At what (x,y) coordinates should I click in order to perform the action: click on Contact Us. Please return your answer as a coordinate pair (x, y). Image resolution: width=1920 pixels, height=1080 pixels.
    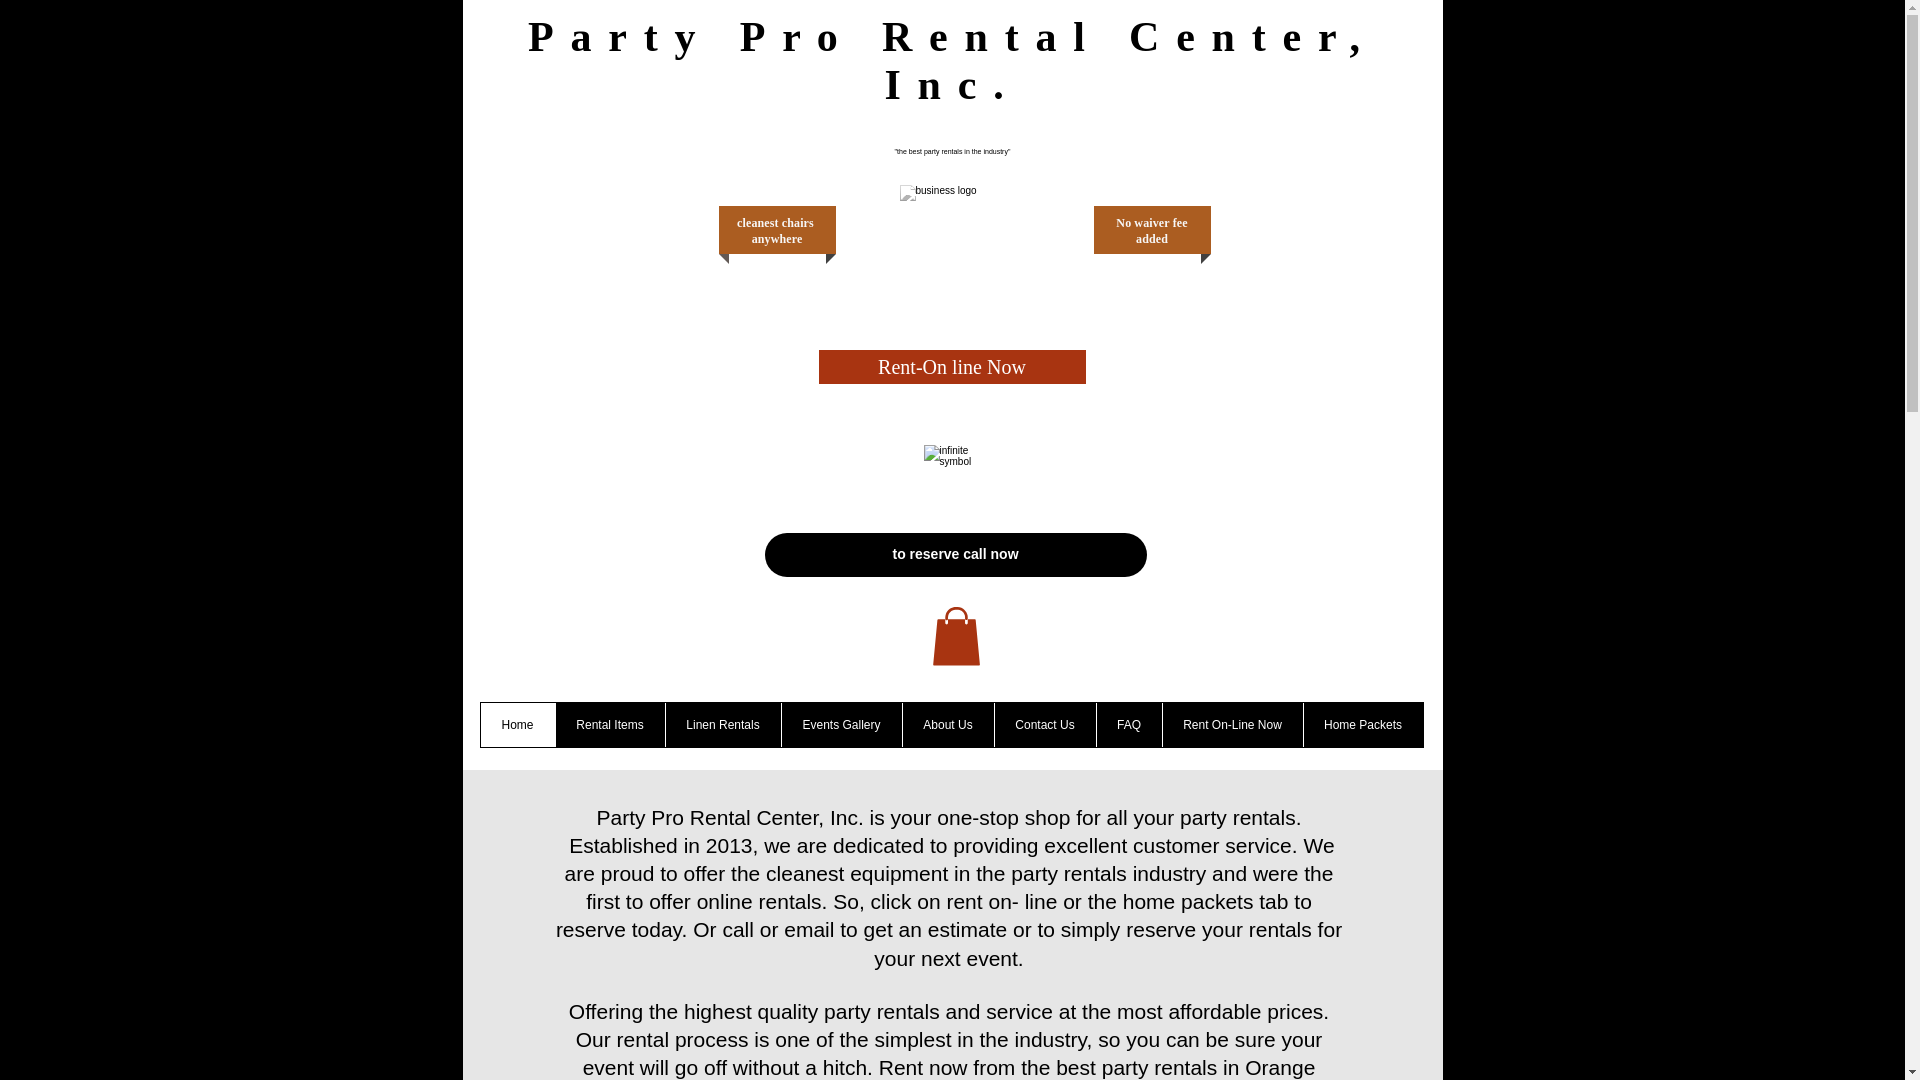
    Looking at the image, I should click on (1045, 725).